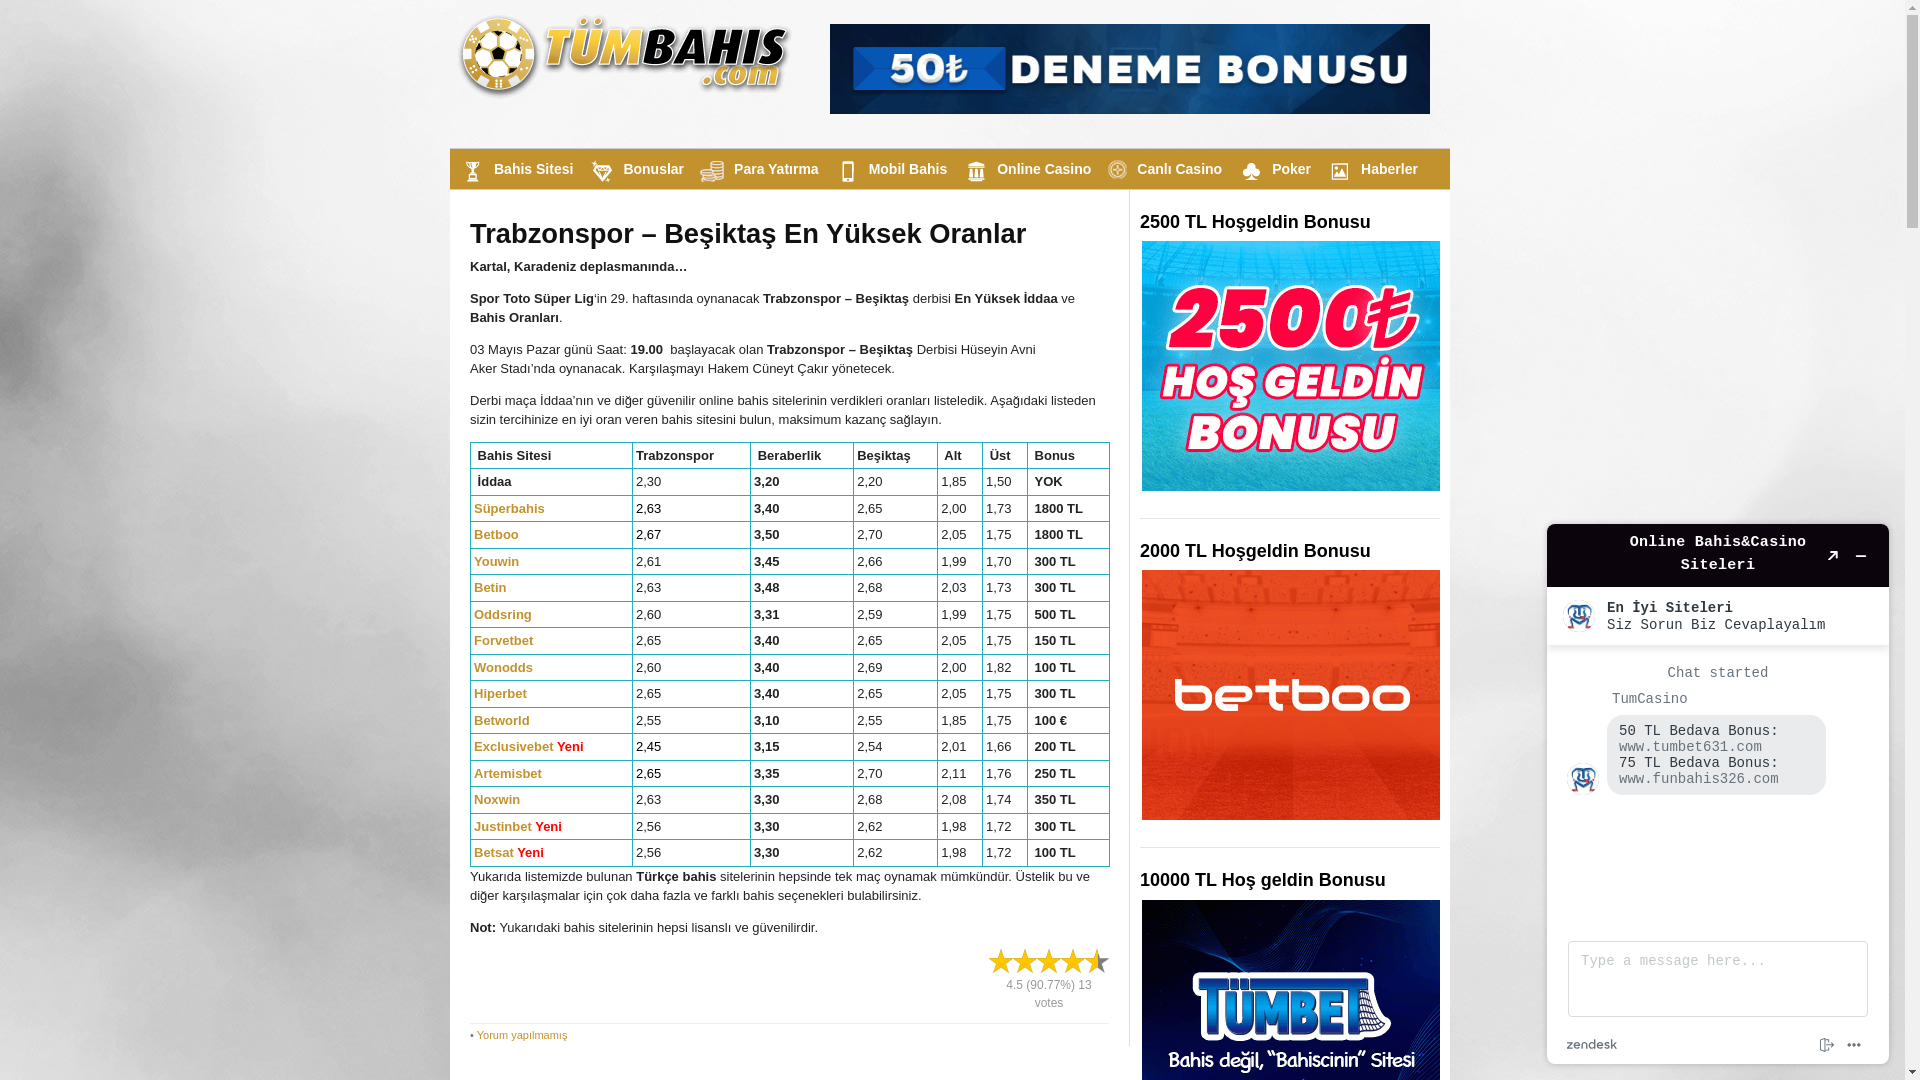  What do you see at coordinates (503, 826) in the screenshot?
I see `Justinbet` at bounding box center [503, 826].